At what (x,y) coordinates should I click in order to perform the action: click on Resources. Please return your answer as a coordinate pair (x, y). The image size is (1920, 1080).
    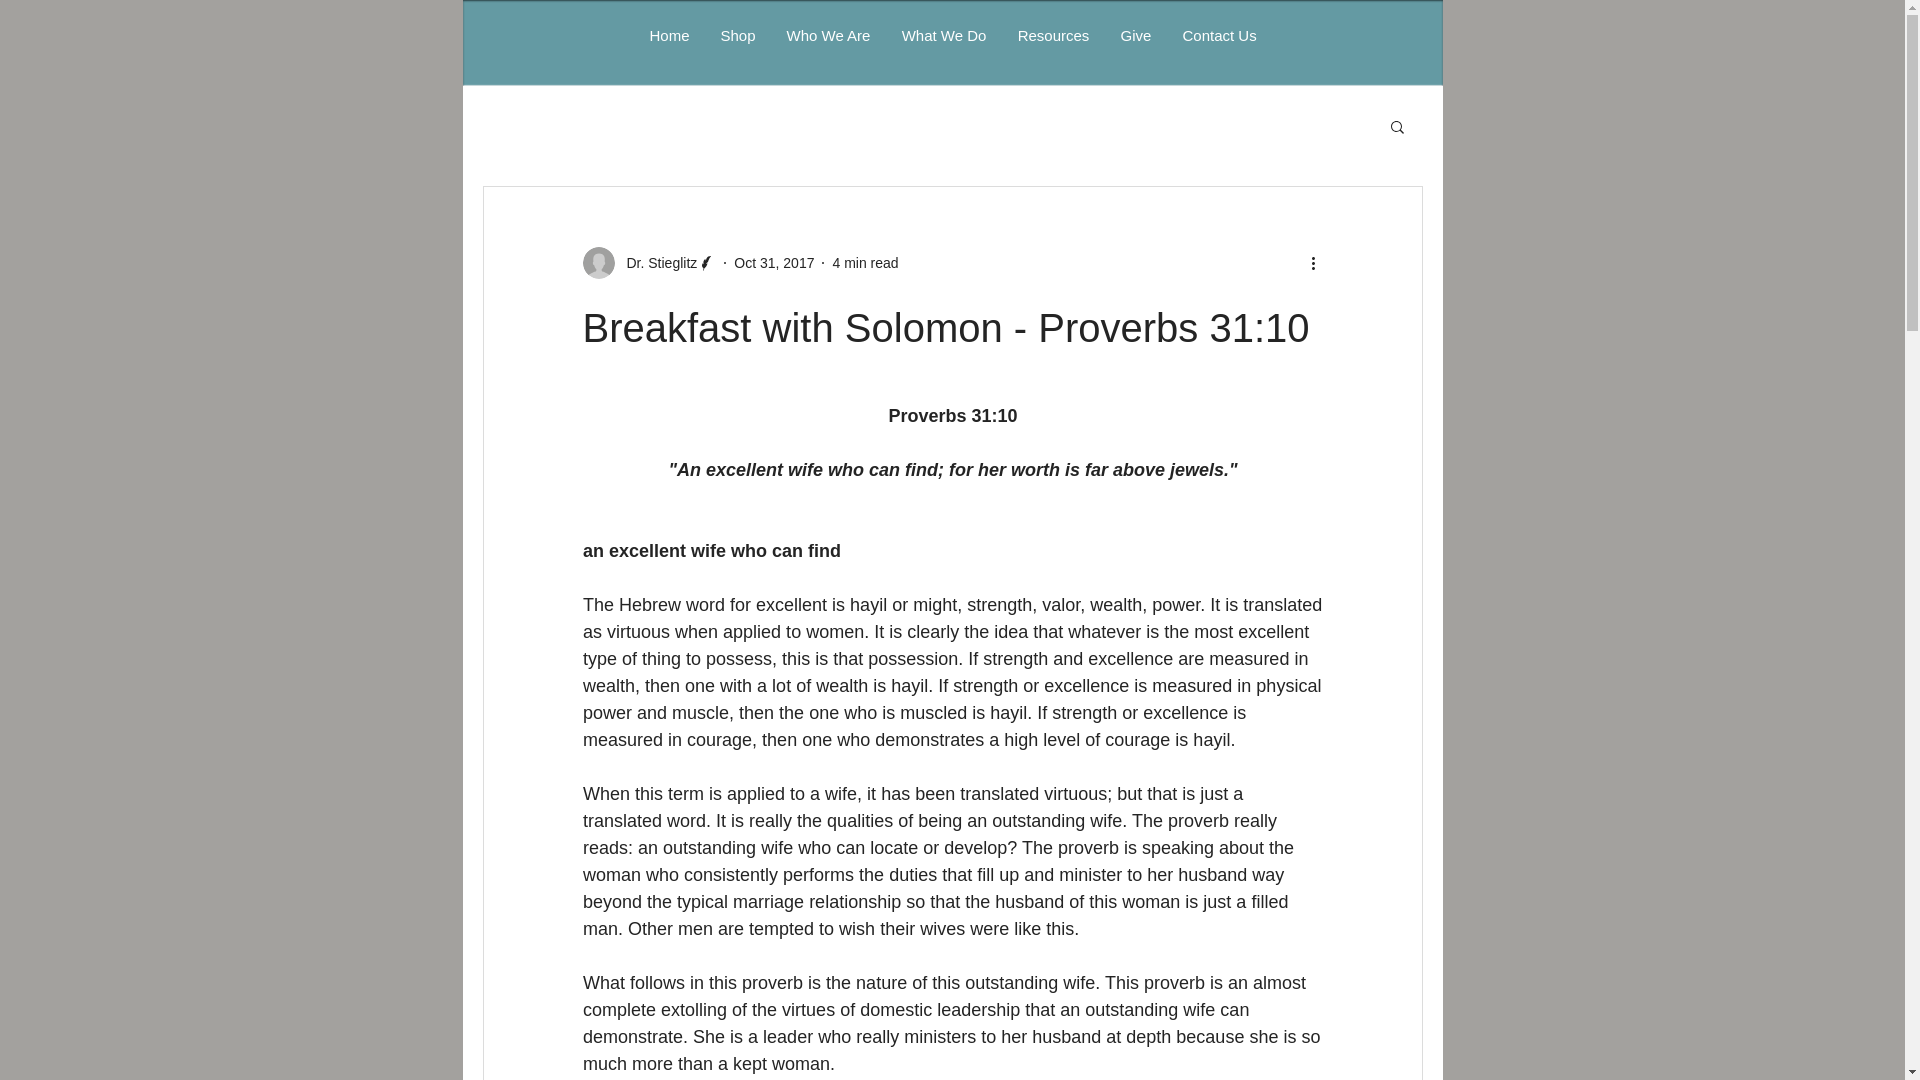
    Looking at the image, I should click on (1054, 35).